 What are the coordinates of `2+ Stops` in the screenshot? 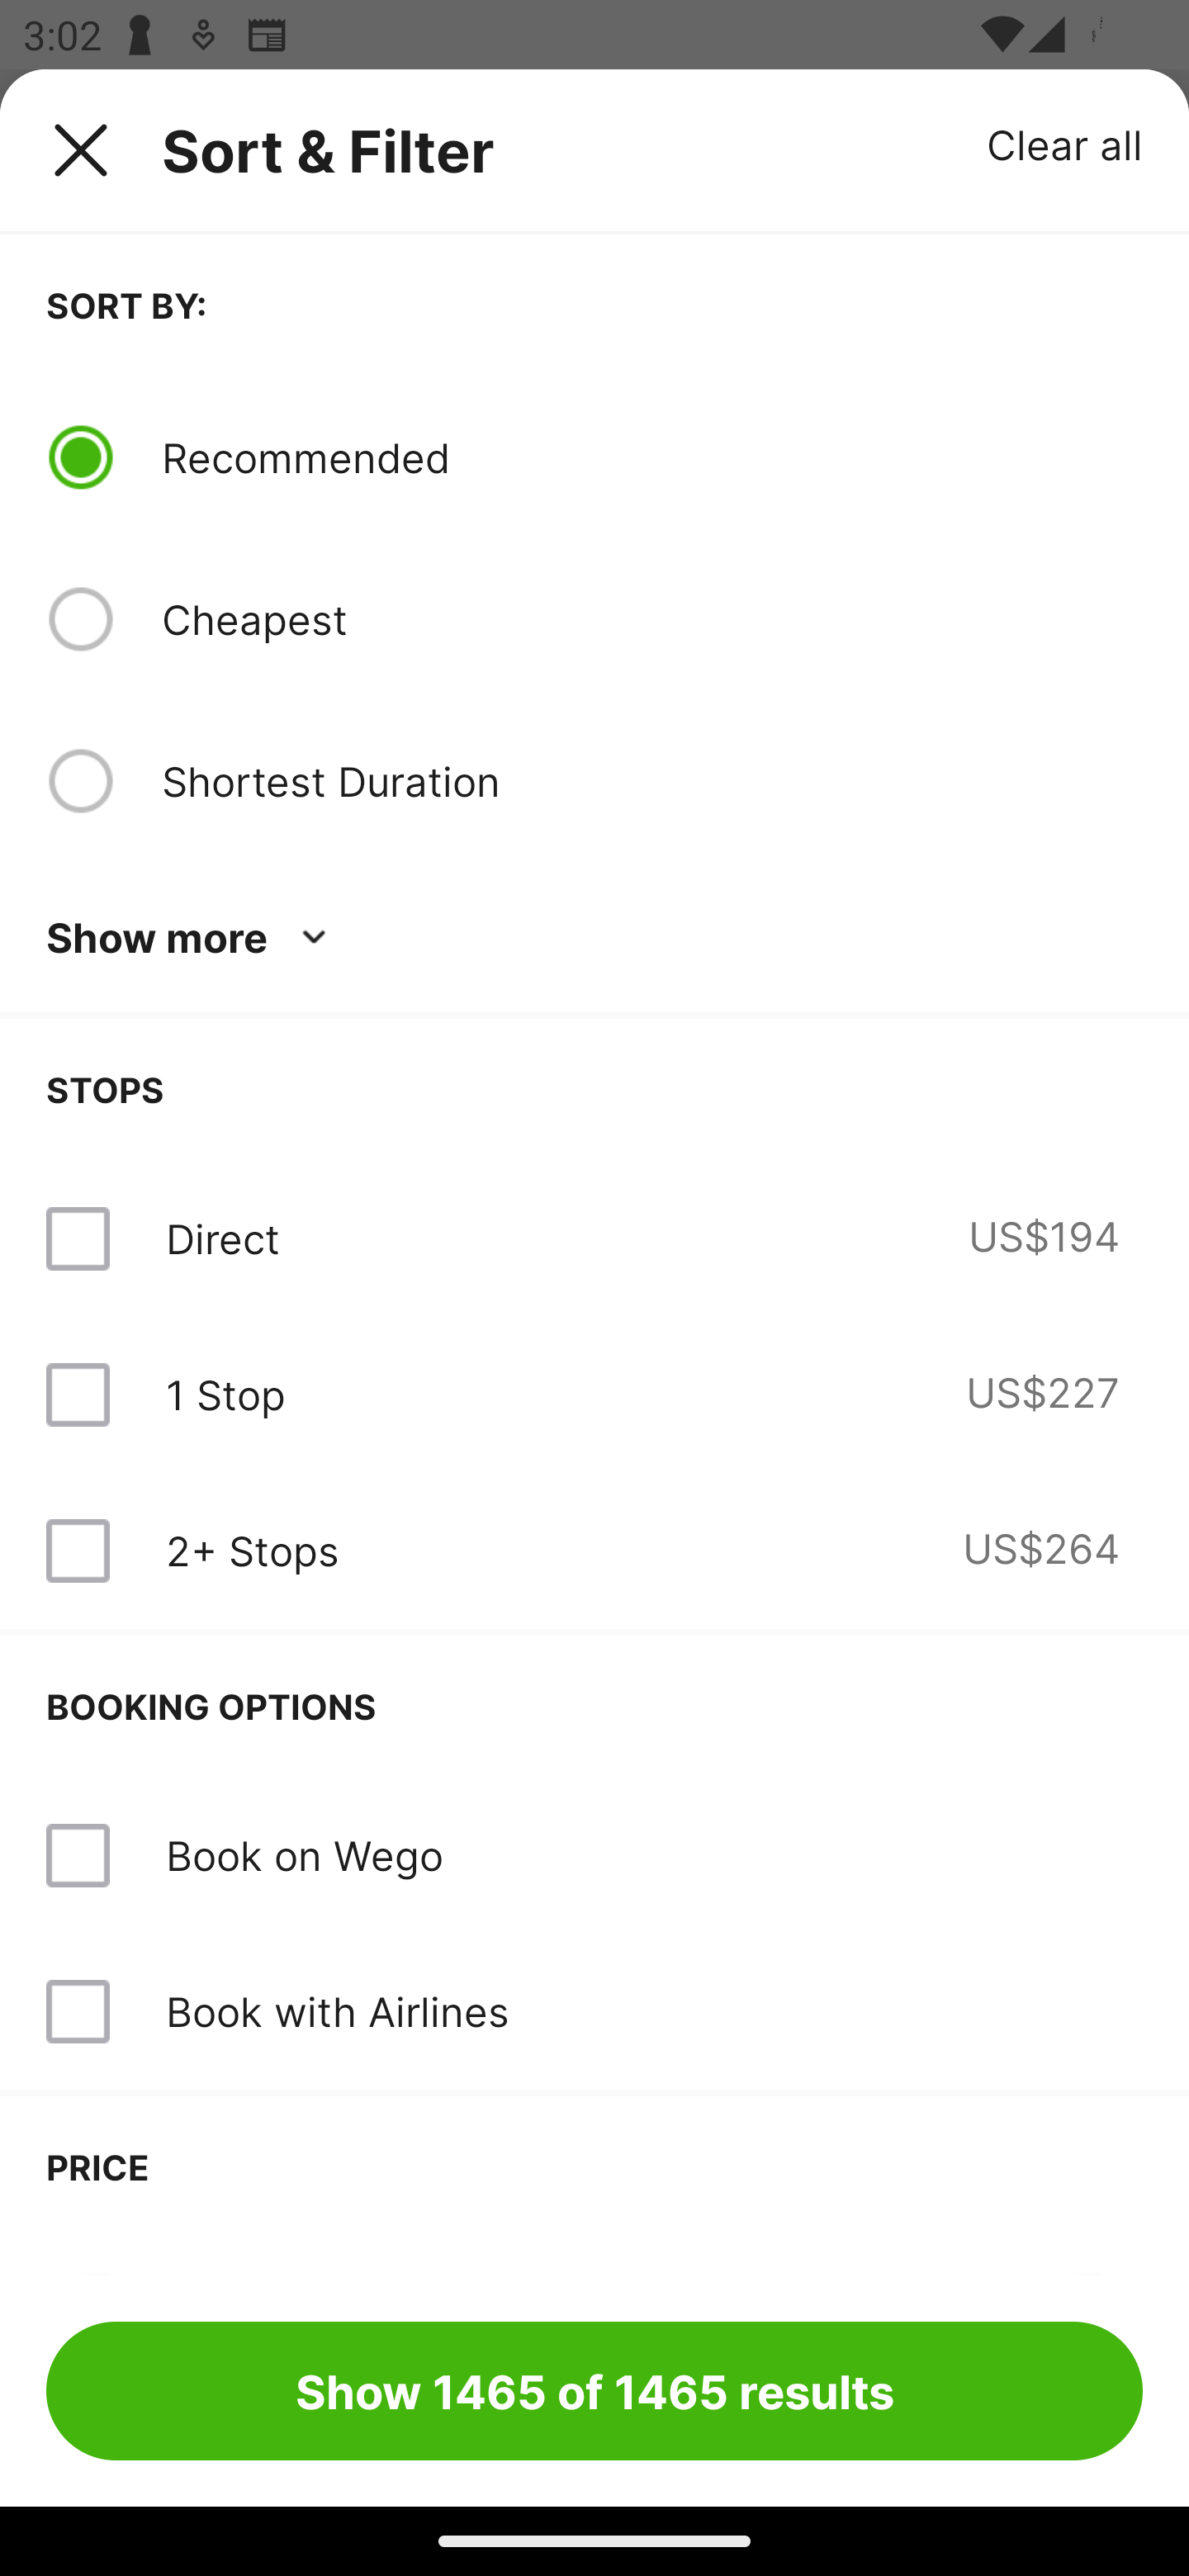 It's located at (252, 1551).